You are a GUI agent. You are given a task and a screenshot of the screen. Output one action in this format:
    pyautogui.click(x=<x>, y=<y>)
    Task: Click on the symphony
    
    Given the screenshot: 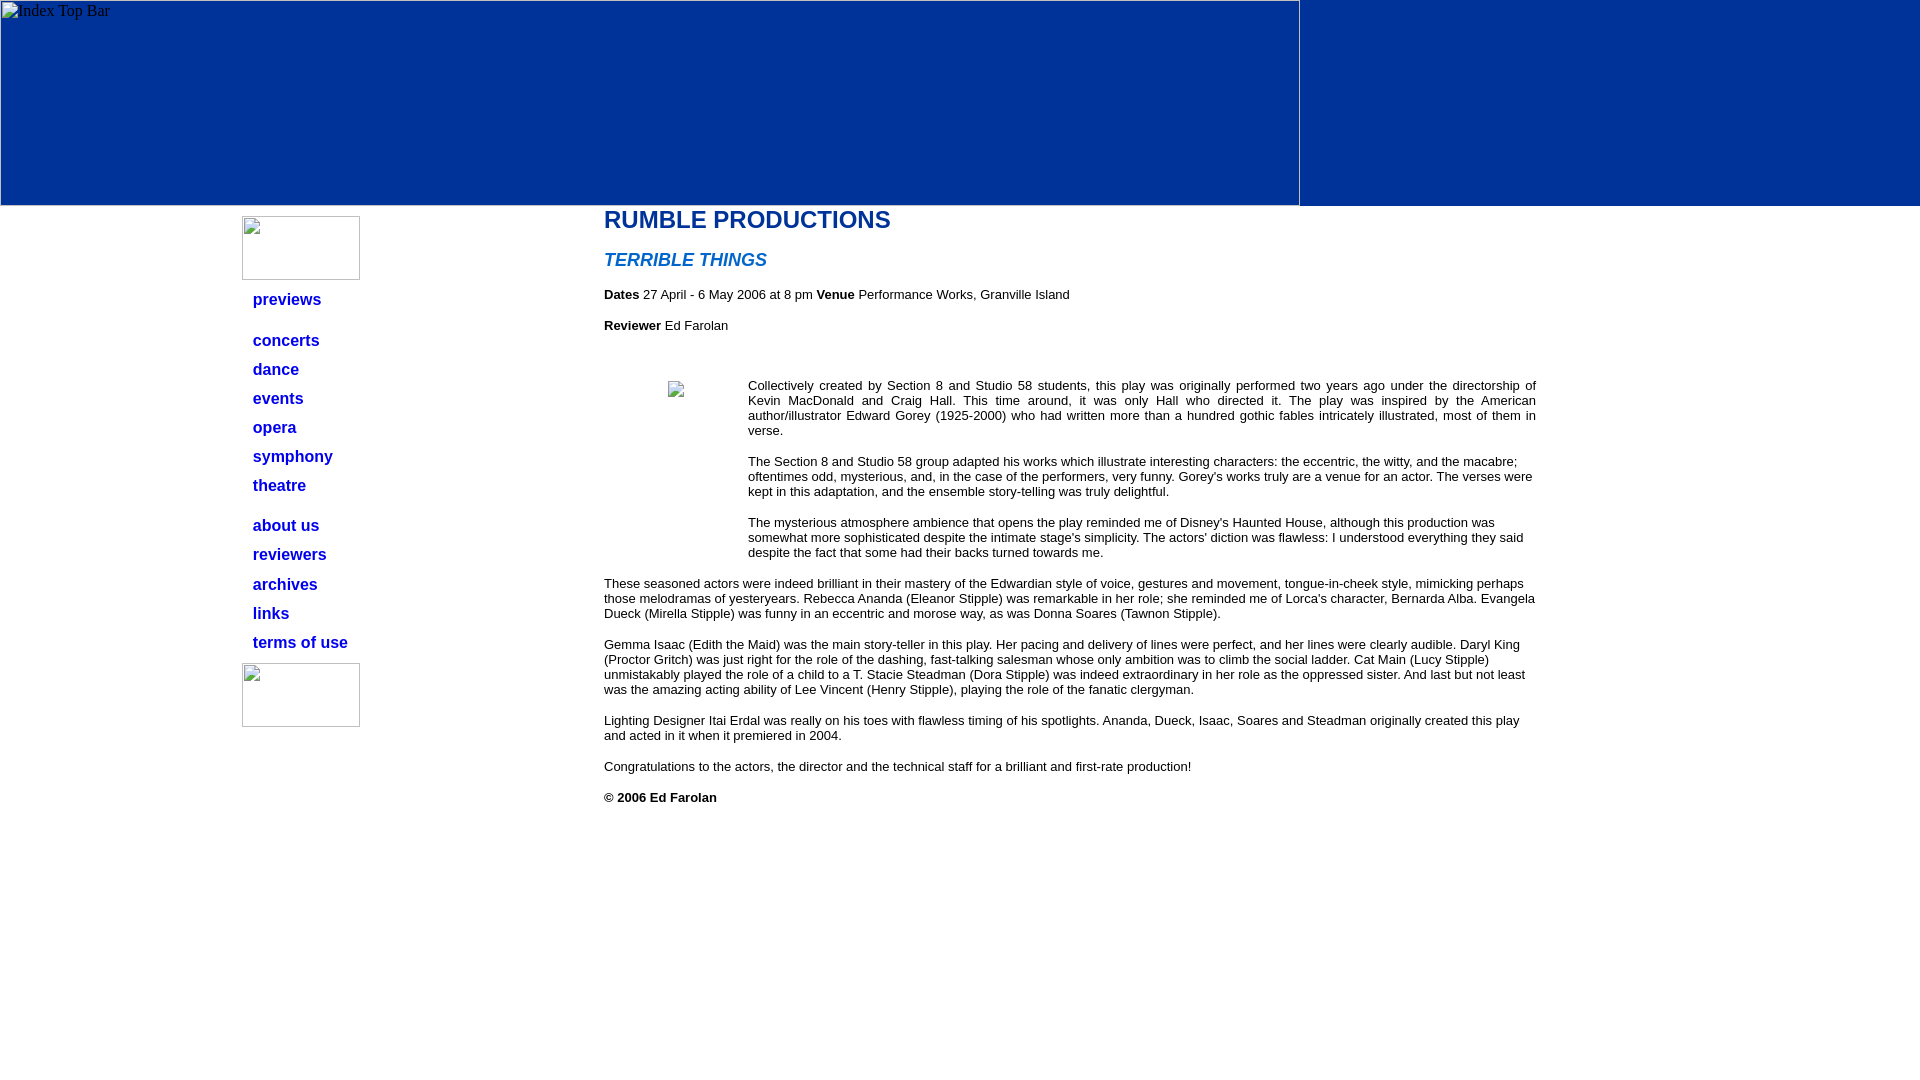 What is the action you would take?
    pyautogui.click(x=292, y=456)
    